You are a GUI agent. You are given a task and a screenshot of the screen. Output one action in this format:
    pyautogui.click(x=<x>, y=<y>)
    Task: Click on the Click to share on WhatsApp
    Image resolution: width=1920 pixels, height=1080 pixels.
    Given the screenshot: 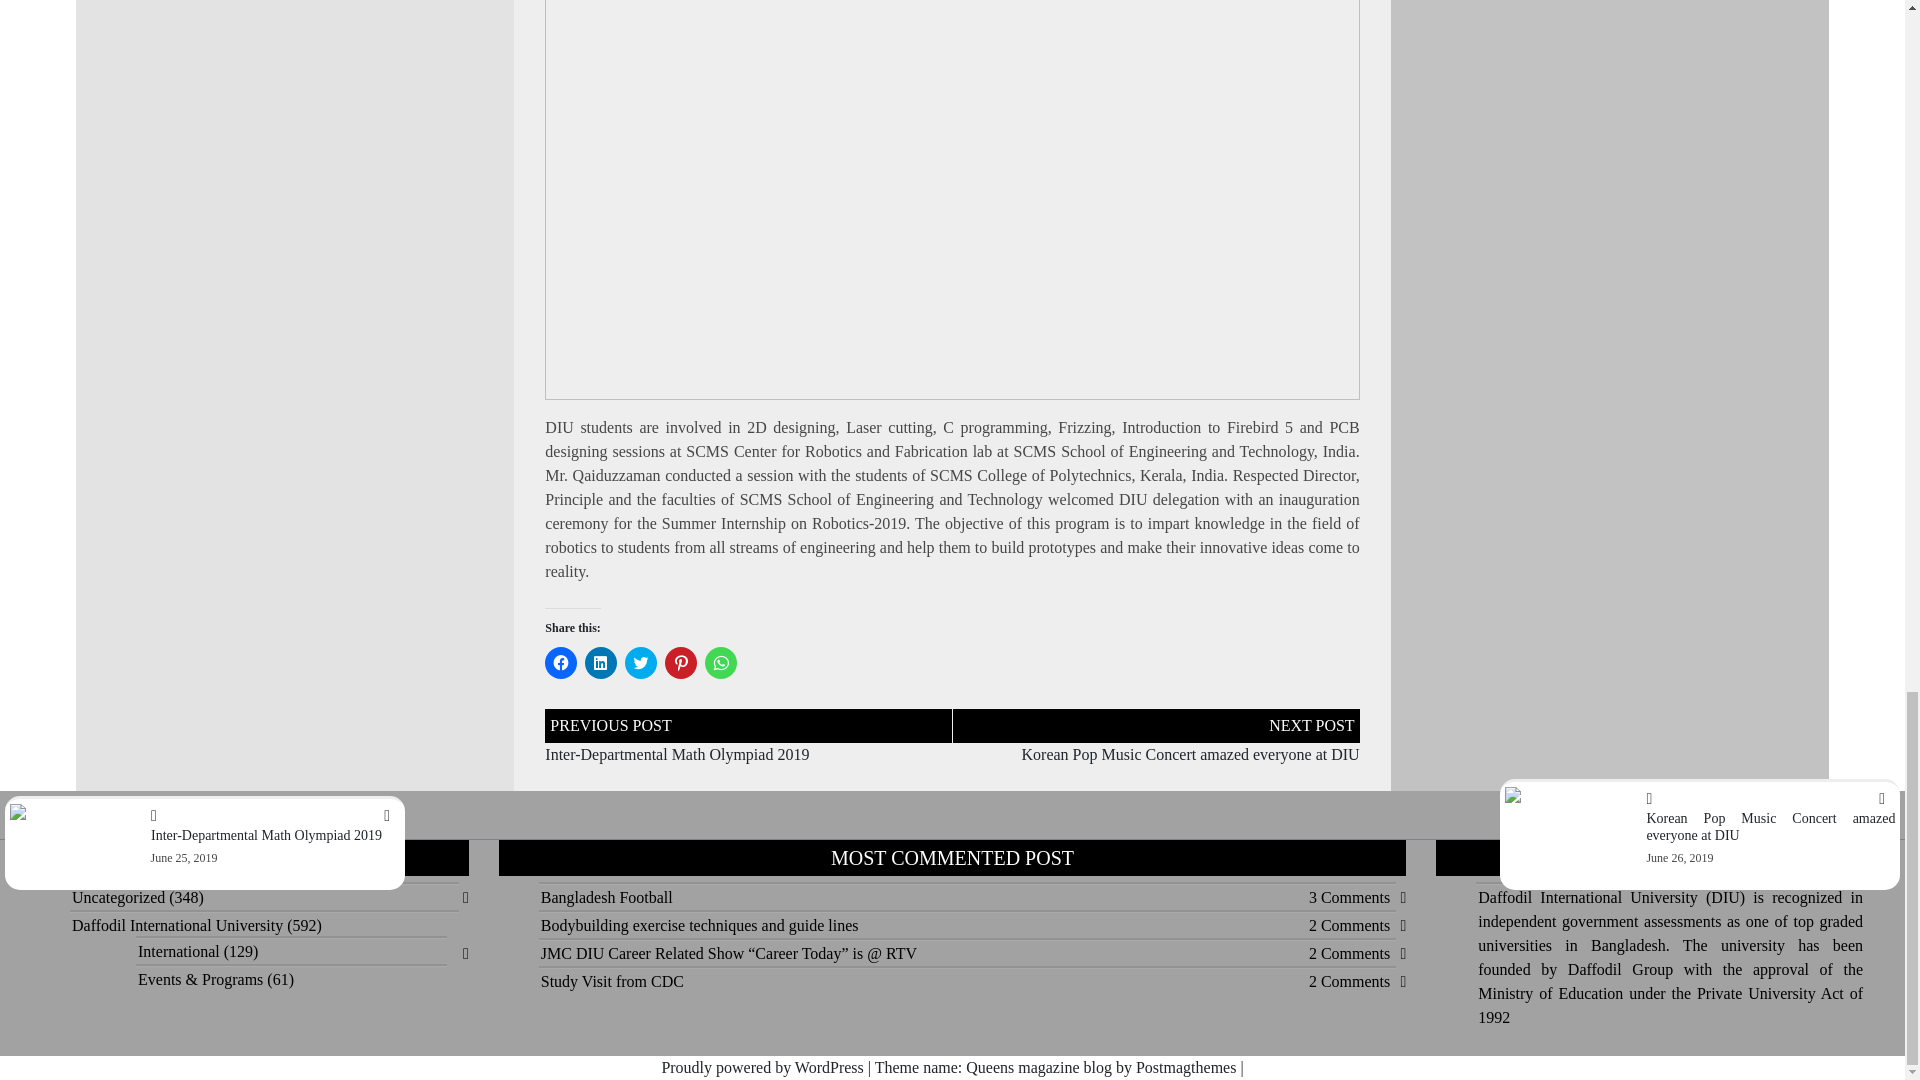 What is the action you would take?
    pyautogui.click(x=720, y=662)
    